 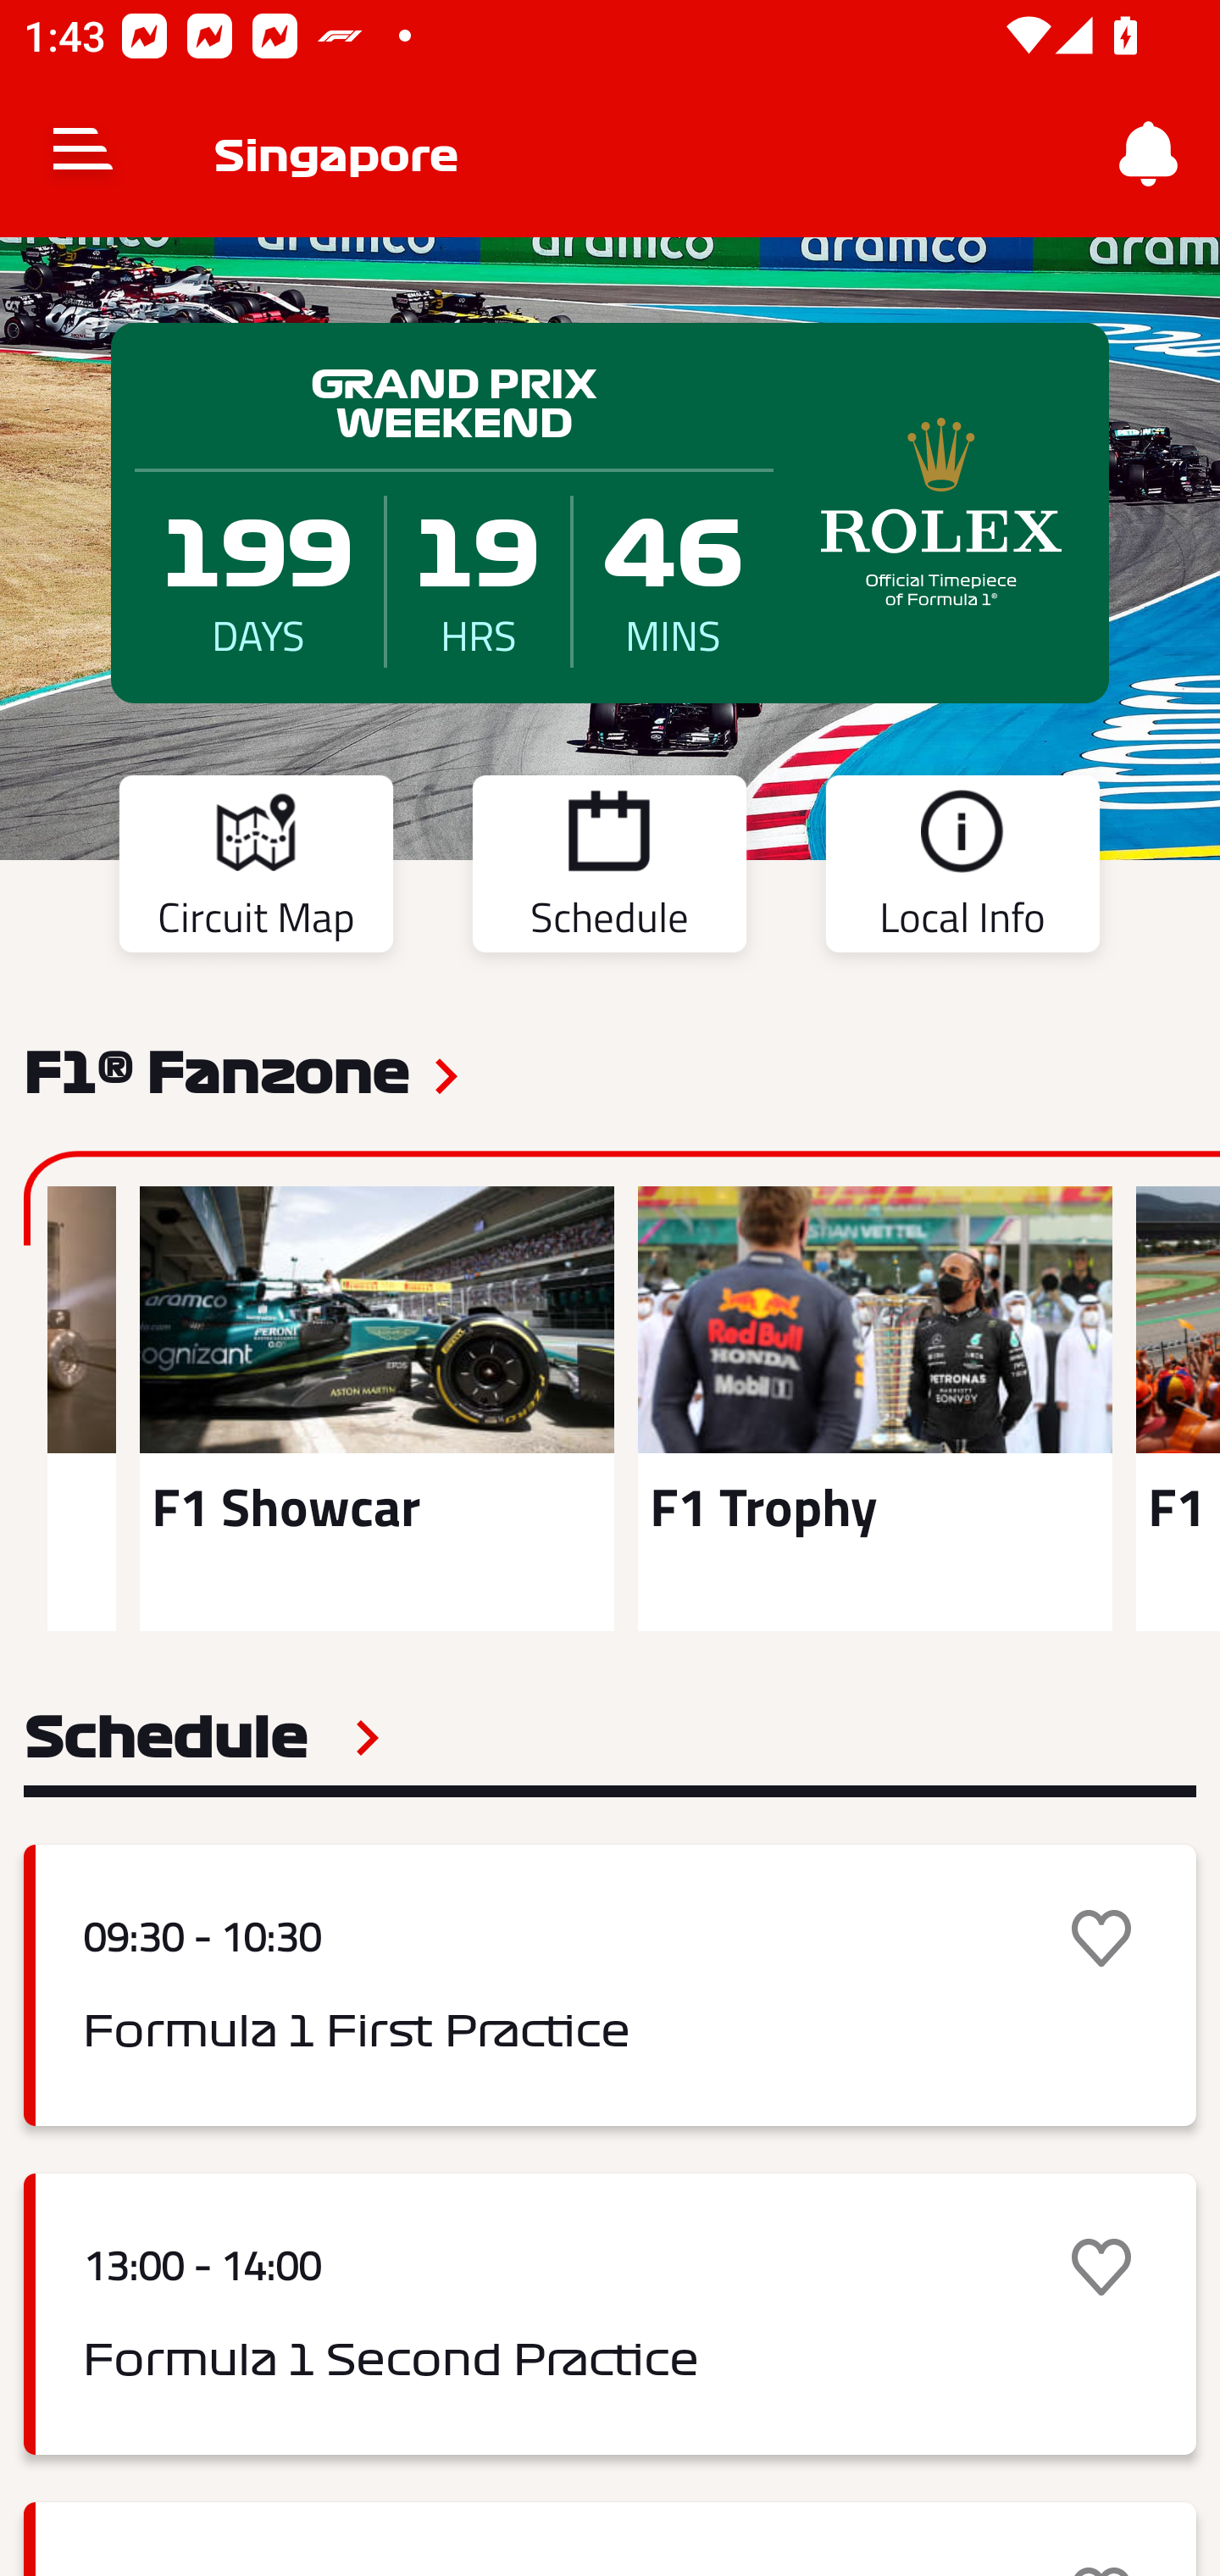 I want to click on Notifications, so click(x=1149, y=154).